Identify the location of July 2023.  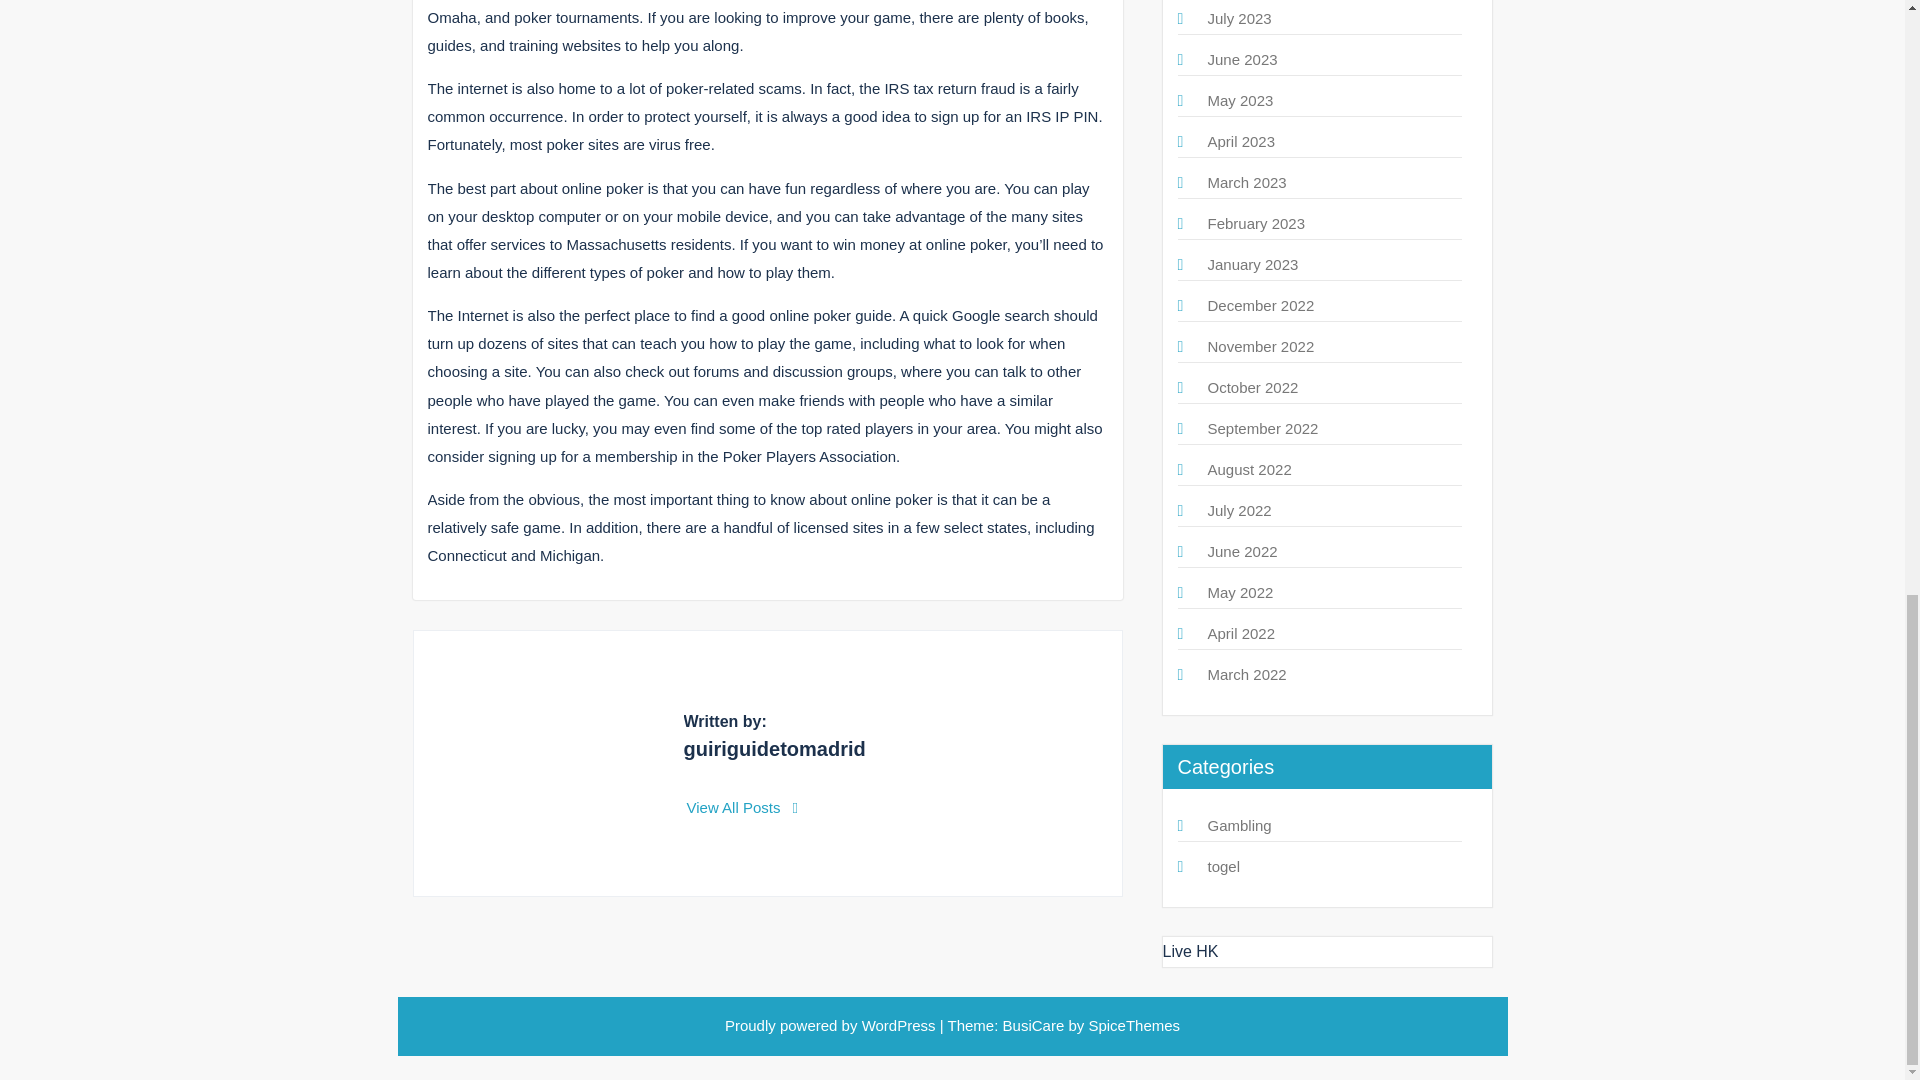
(1239, 18).